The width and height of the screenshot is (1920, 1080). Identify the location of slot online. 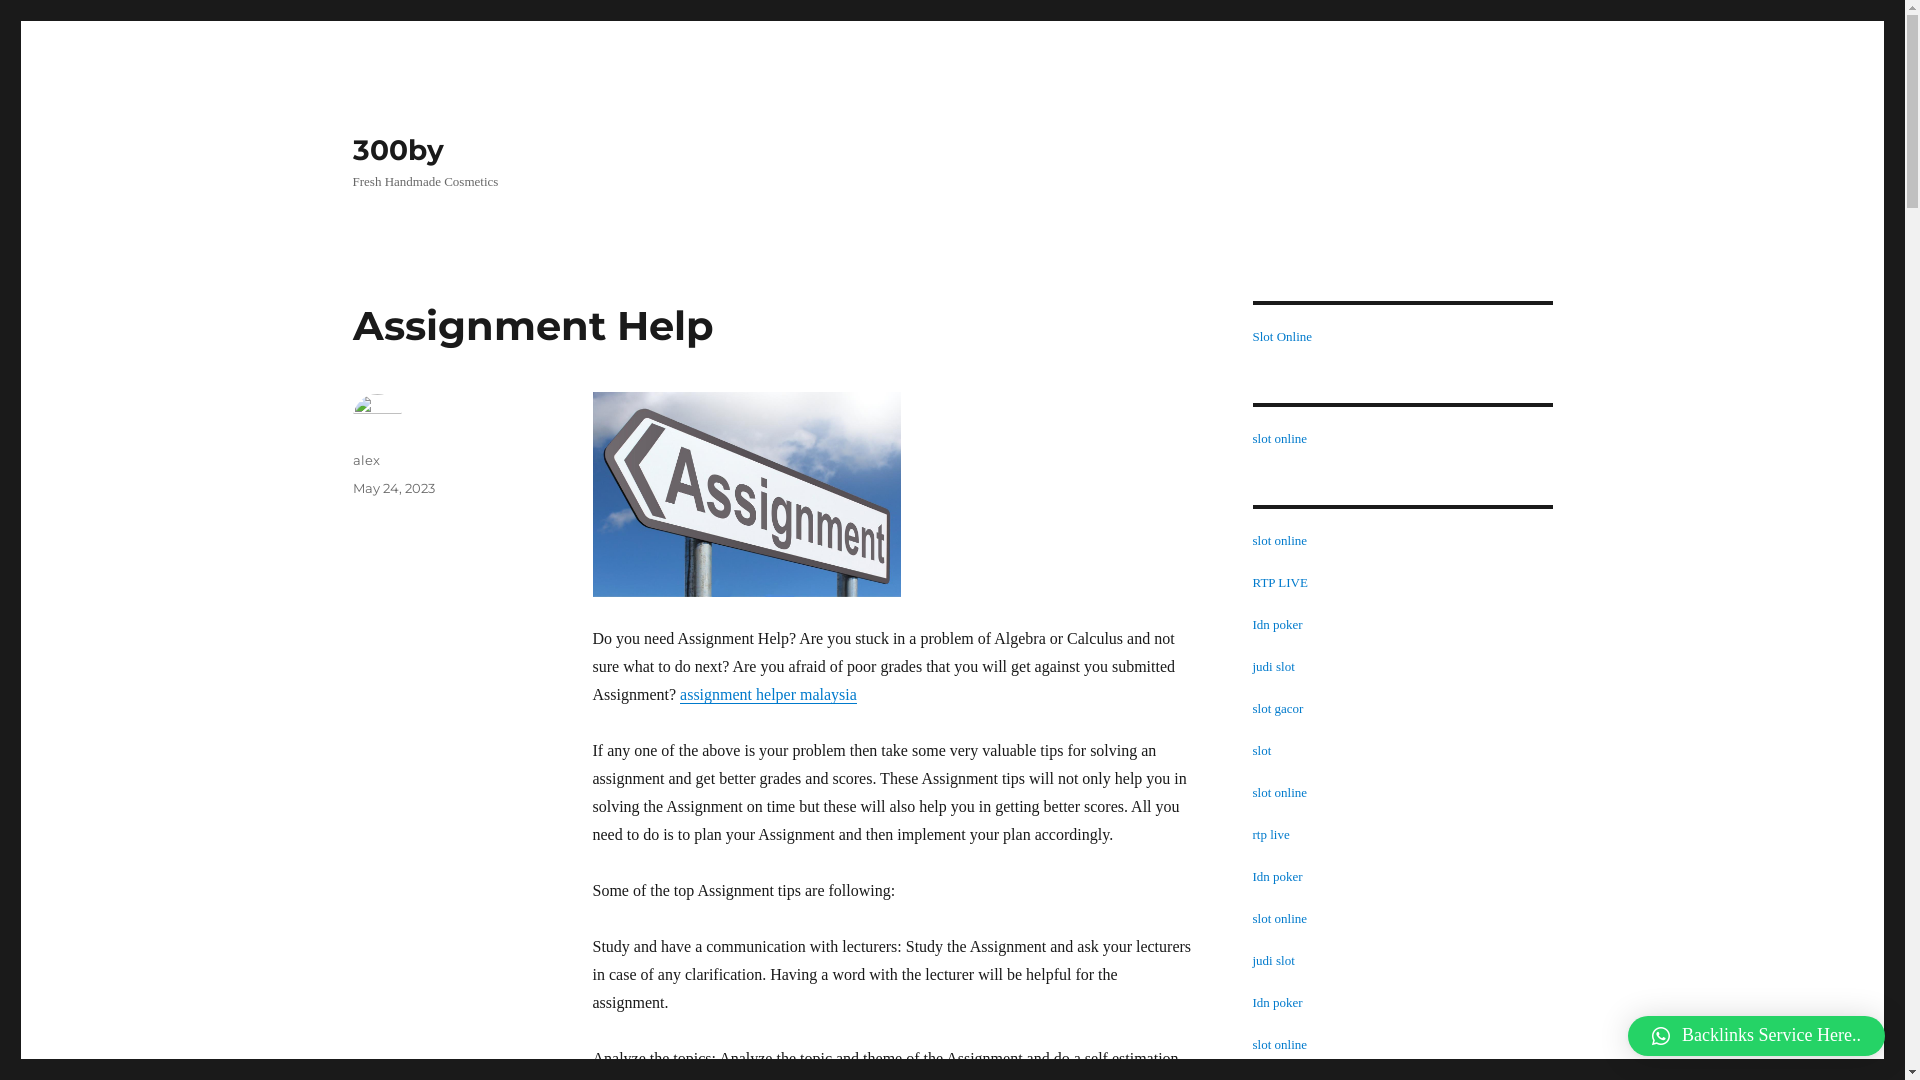
(1280, 438).